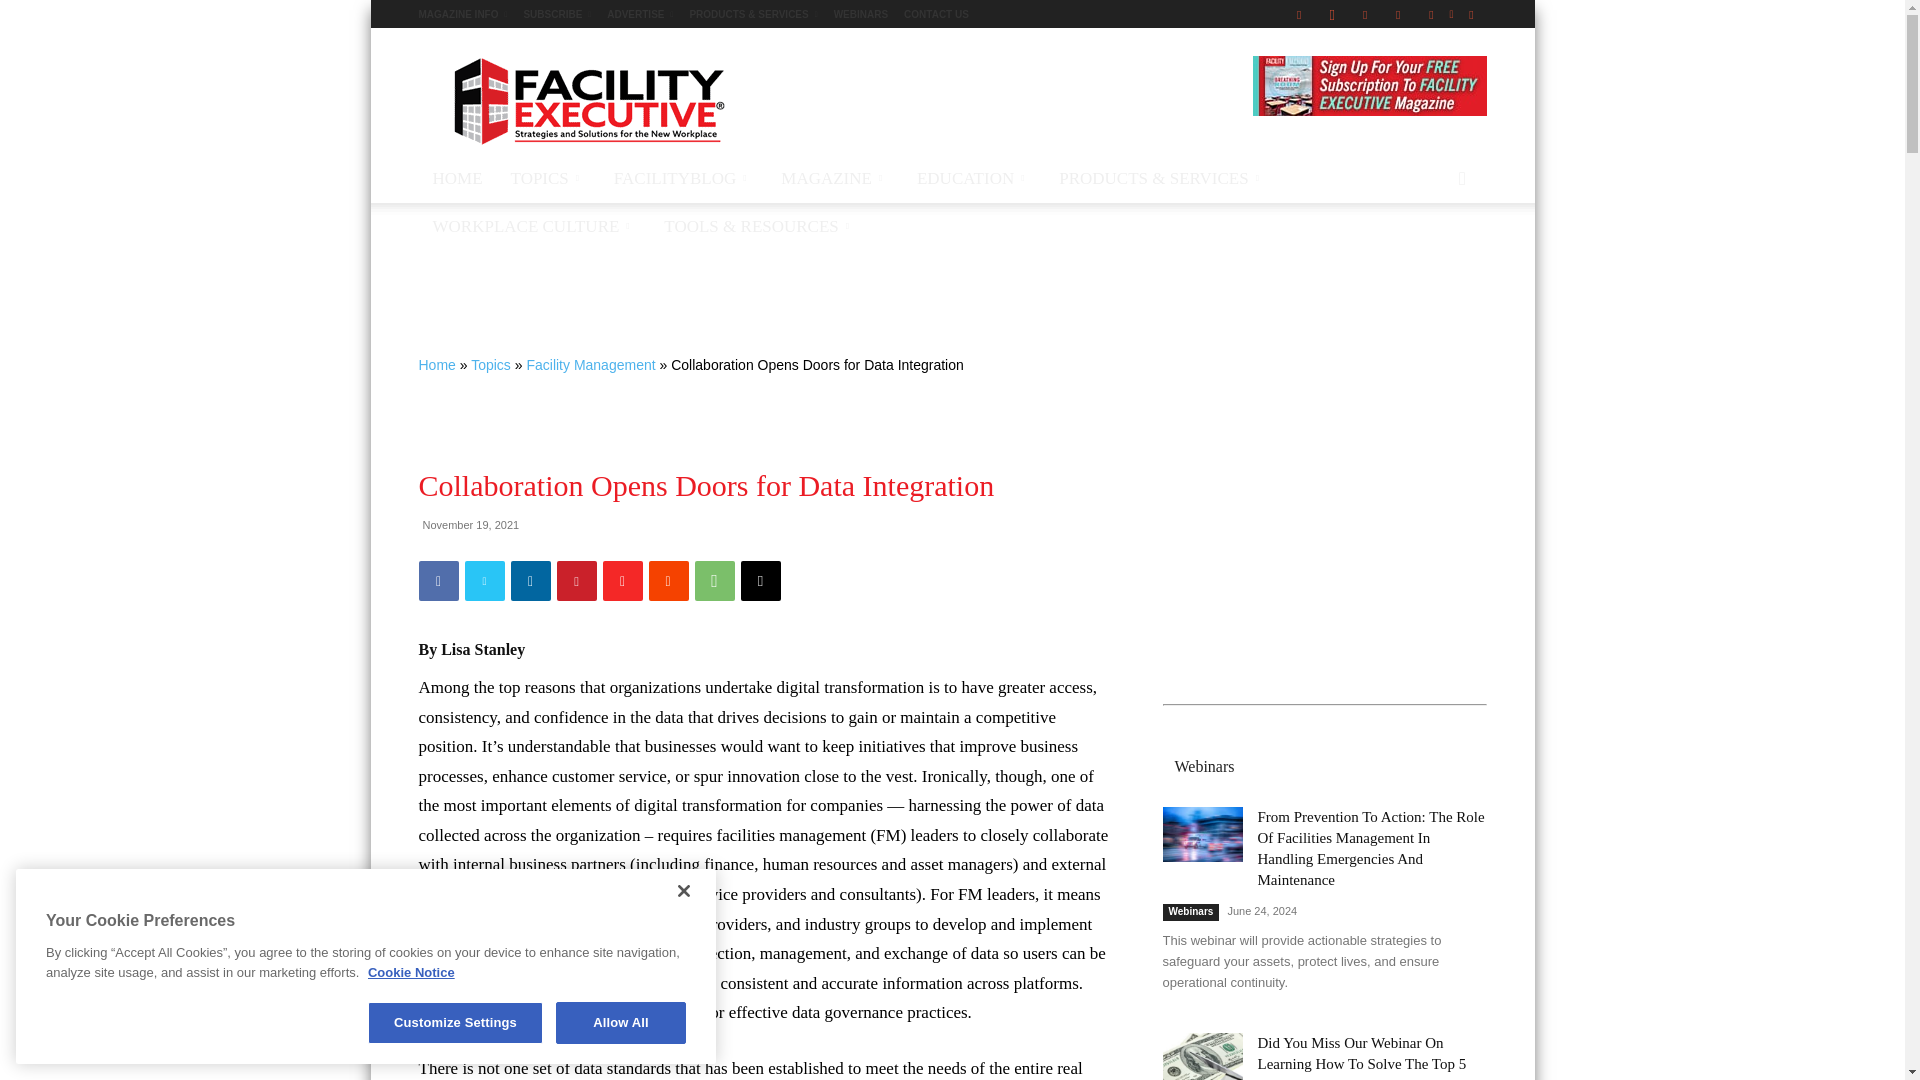  What do you see at coordinates (1364, 14) in the screenshot?
I see `Linkedin` at bounding box center [1364, 14].